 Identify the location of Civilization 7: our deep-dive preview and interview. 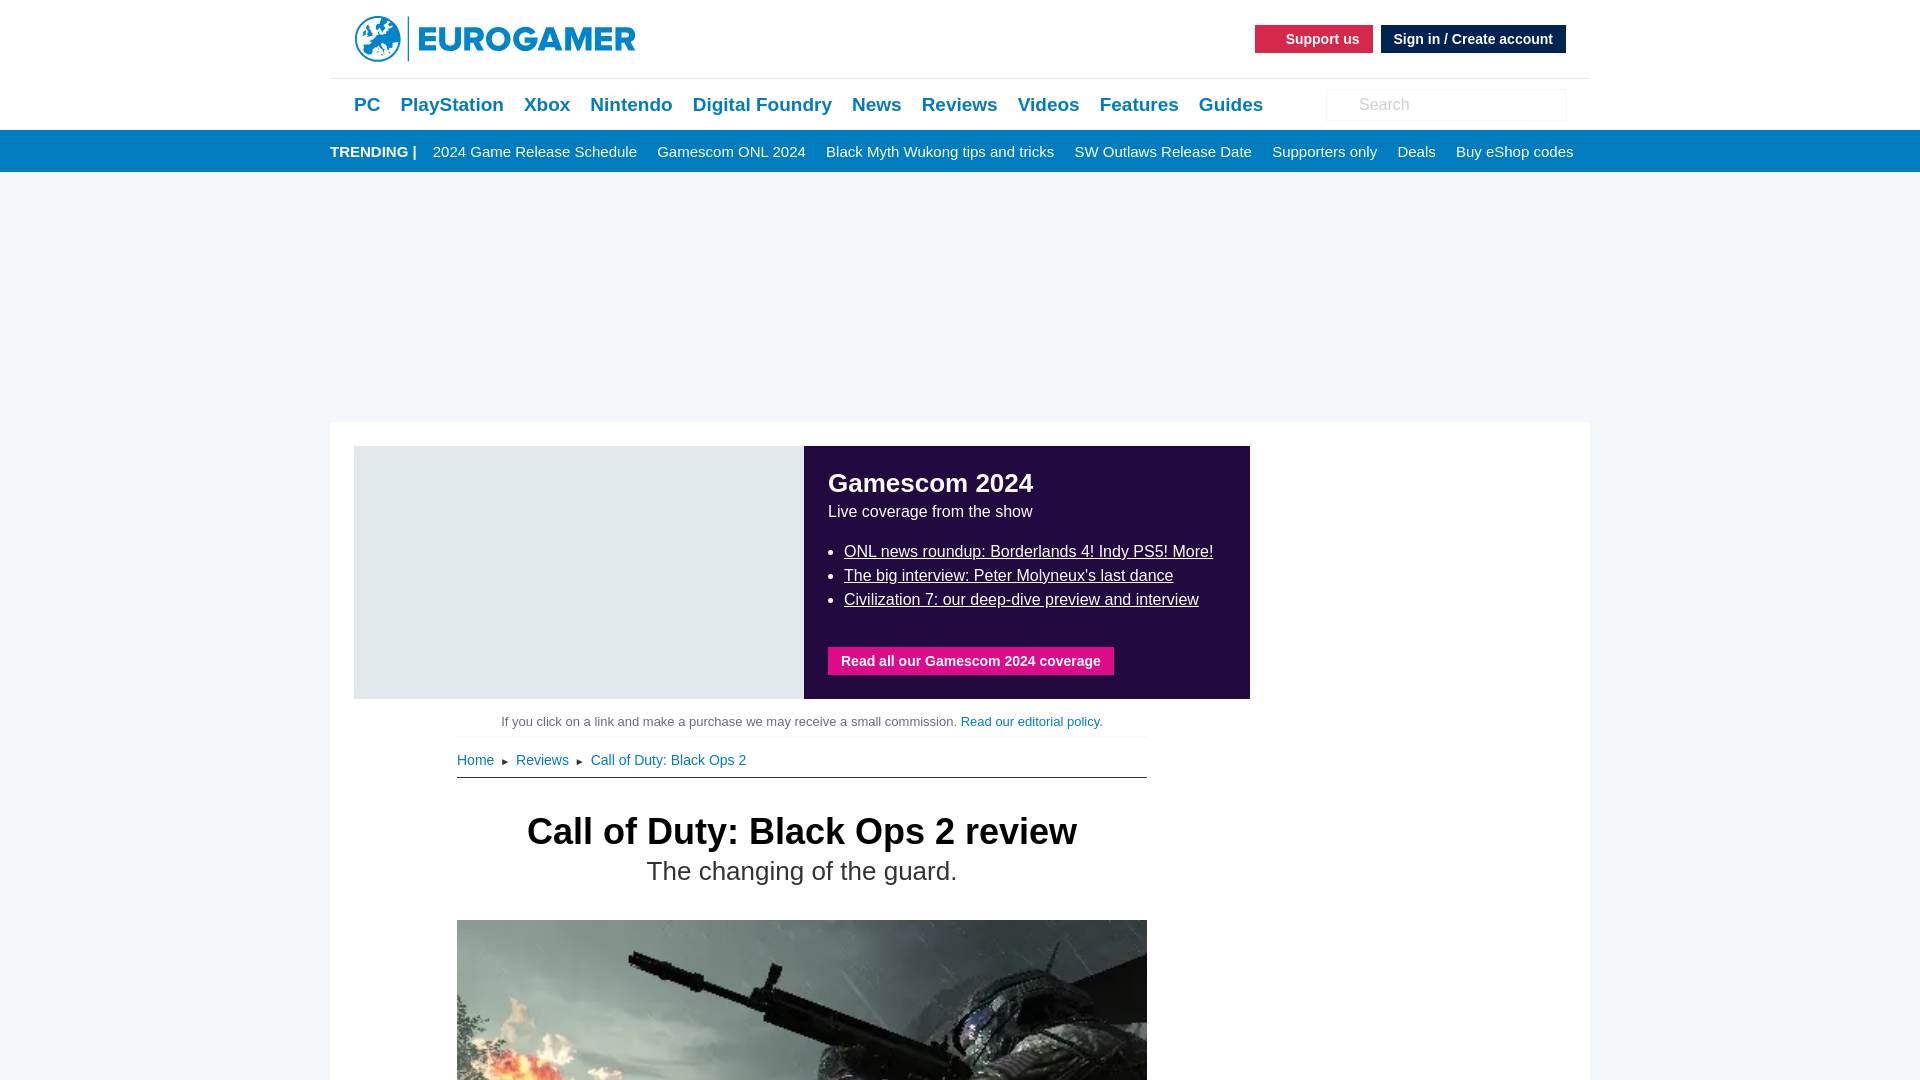
(1021, 599).